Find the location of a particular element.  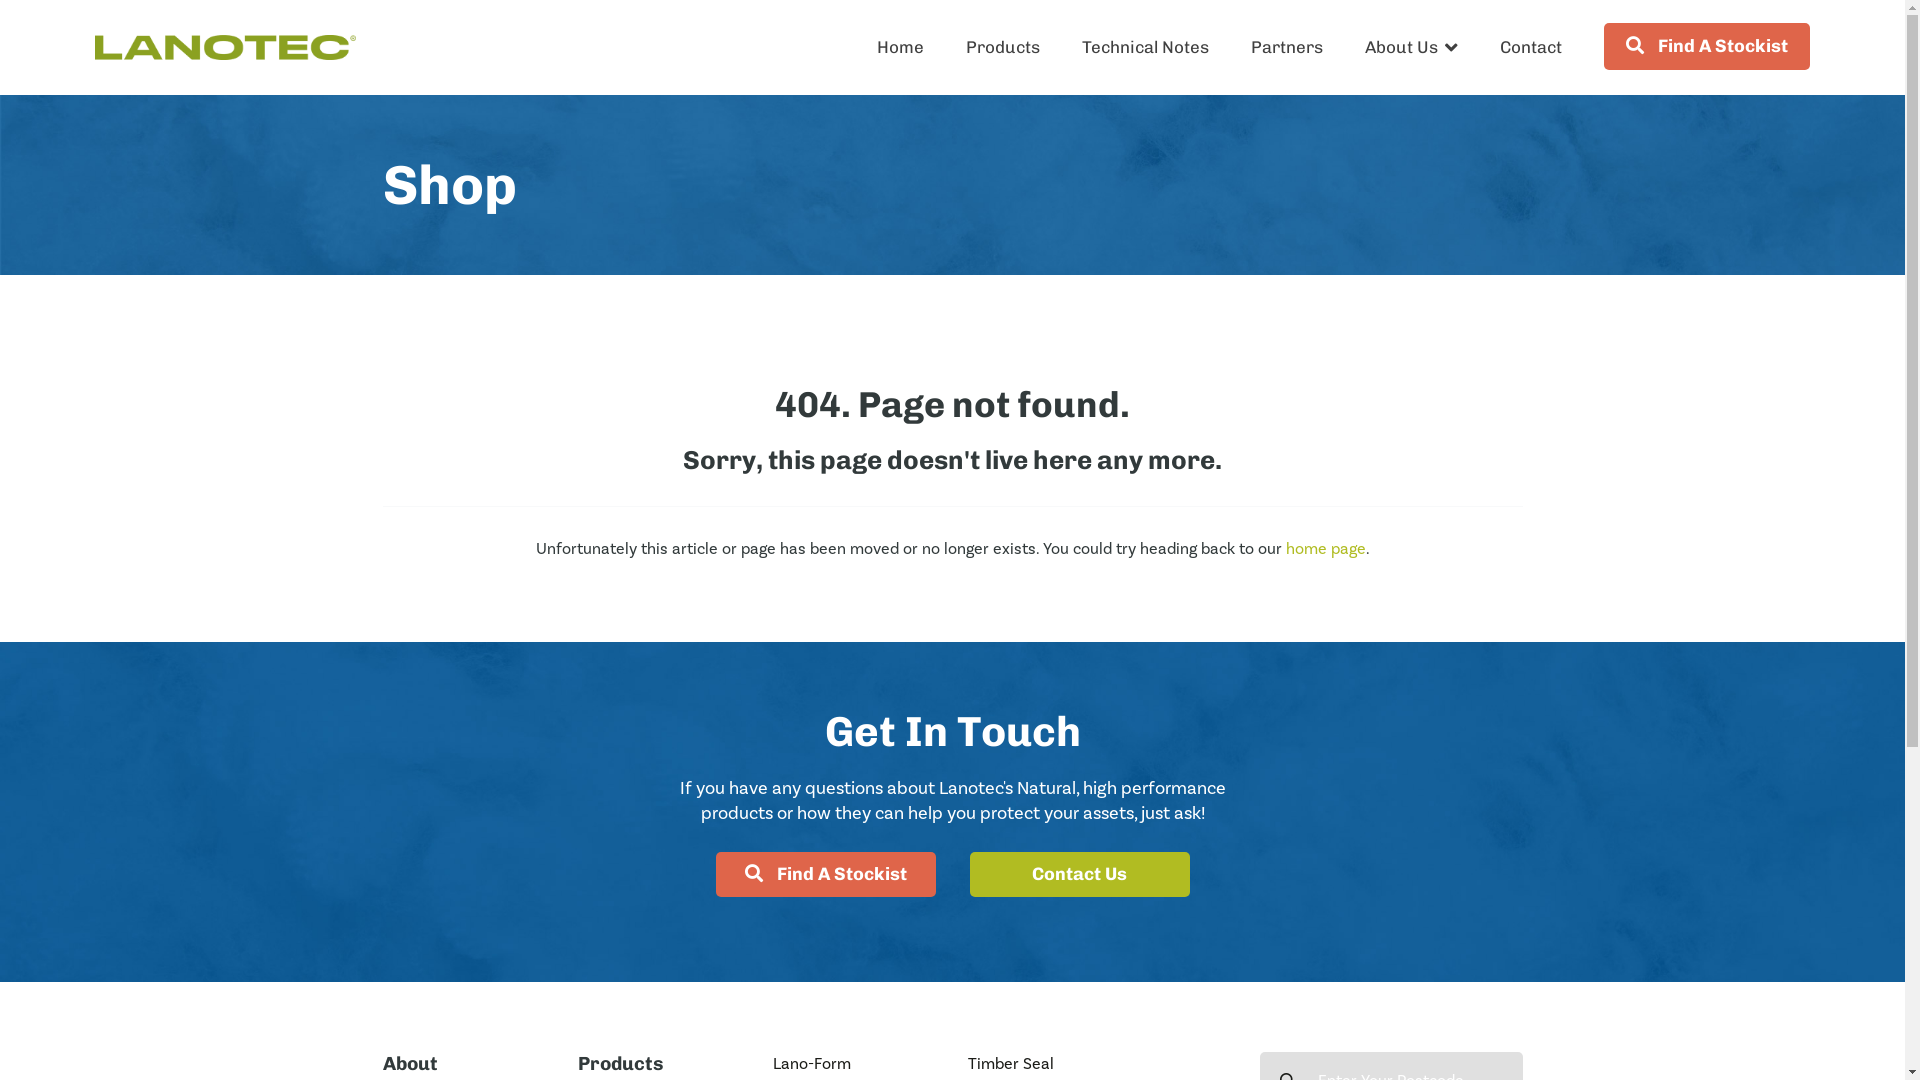

Contact is located at coordinates (1531, 47).